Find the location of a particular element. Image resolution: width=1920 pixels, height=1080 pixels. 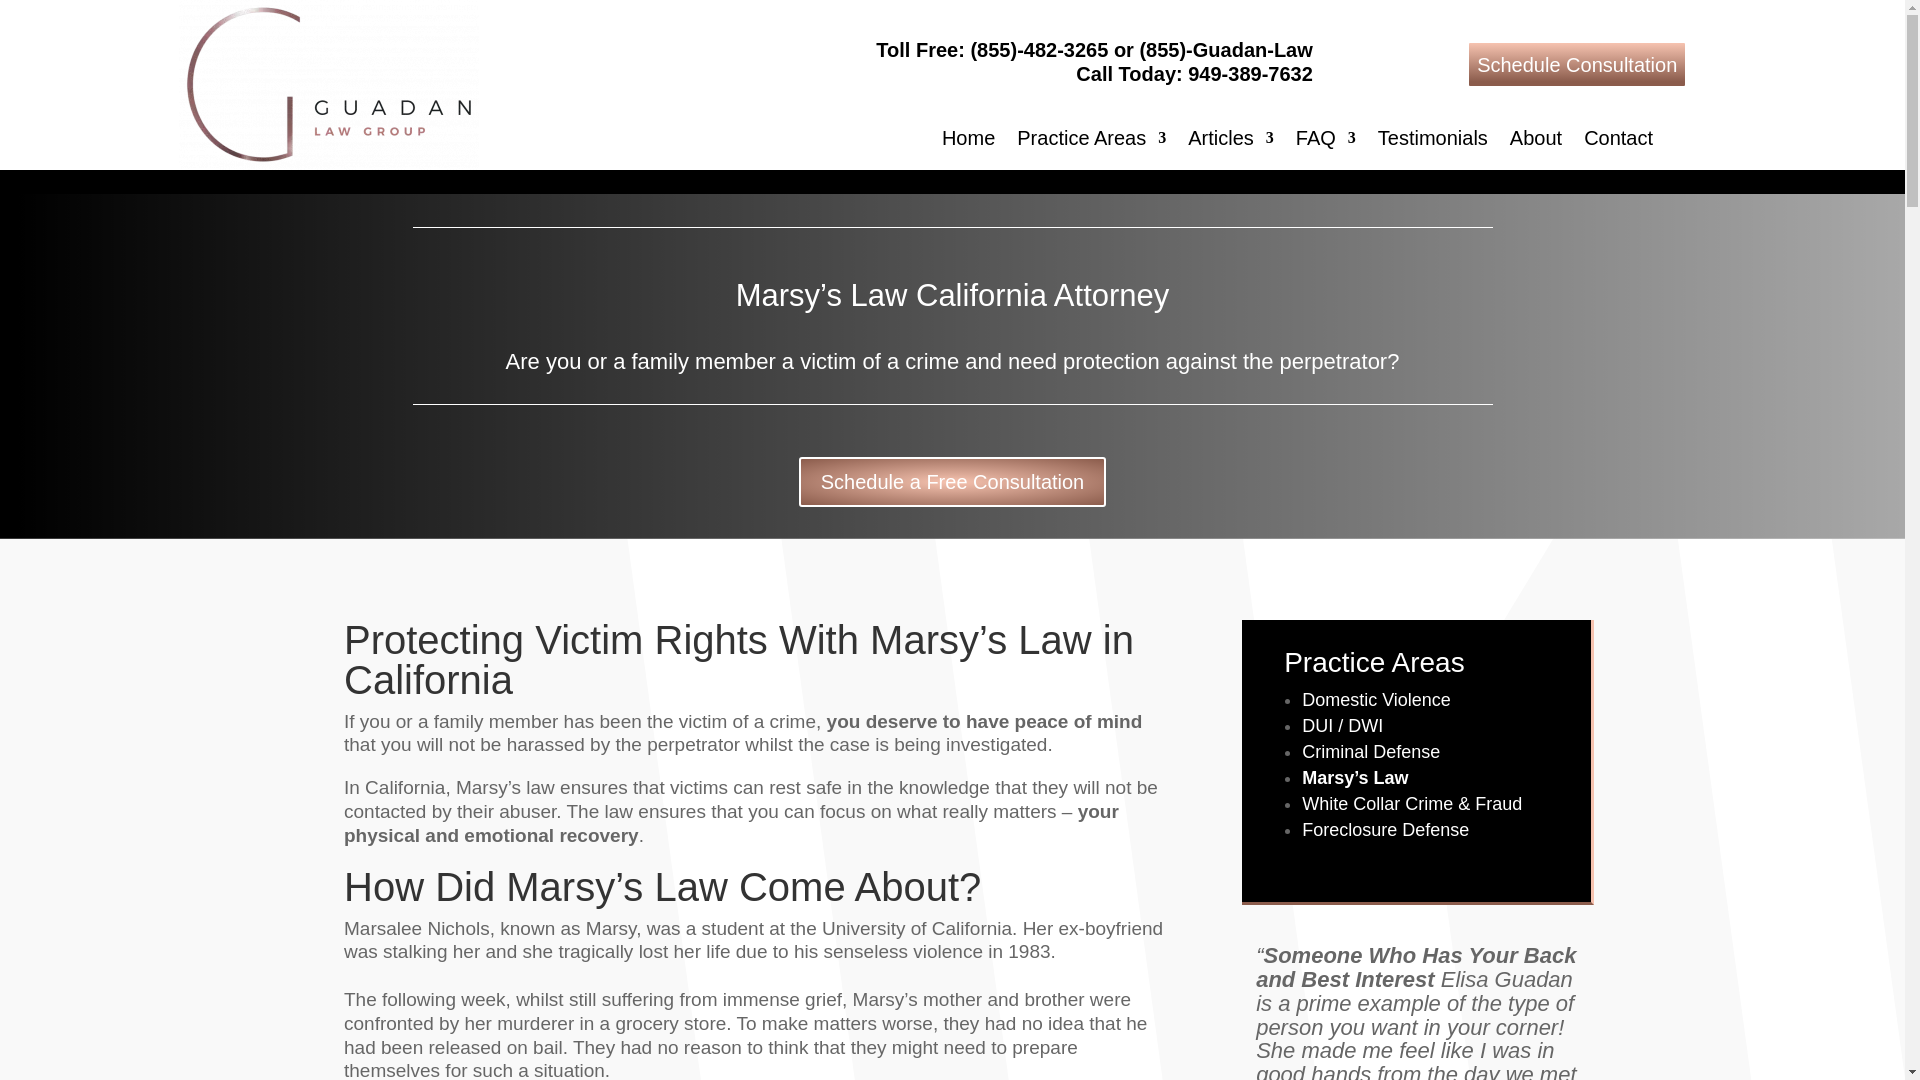

Contact is located at coordinates (1618, 142).